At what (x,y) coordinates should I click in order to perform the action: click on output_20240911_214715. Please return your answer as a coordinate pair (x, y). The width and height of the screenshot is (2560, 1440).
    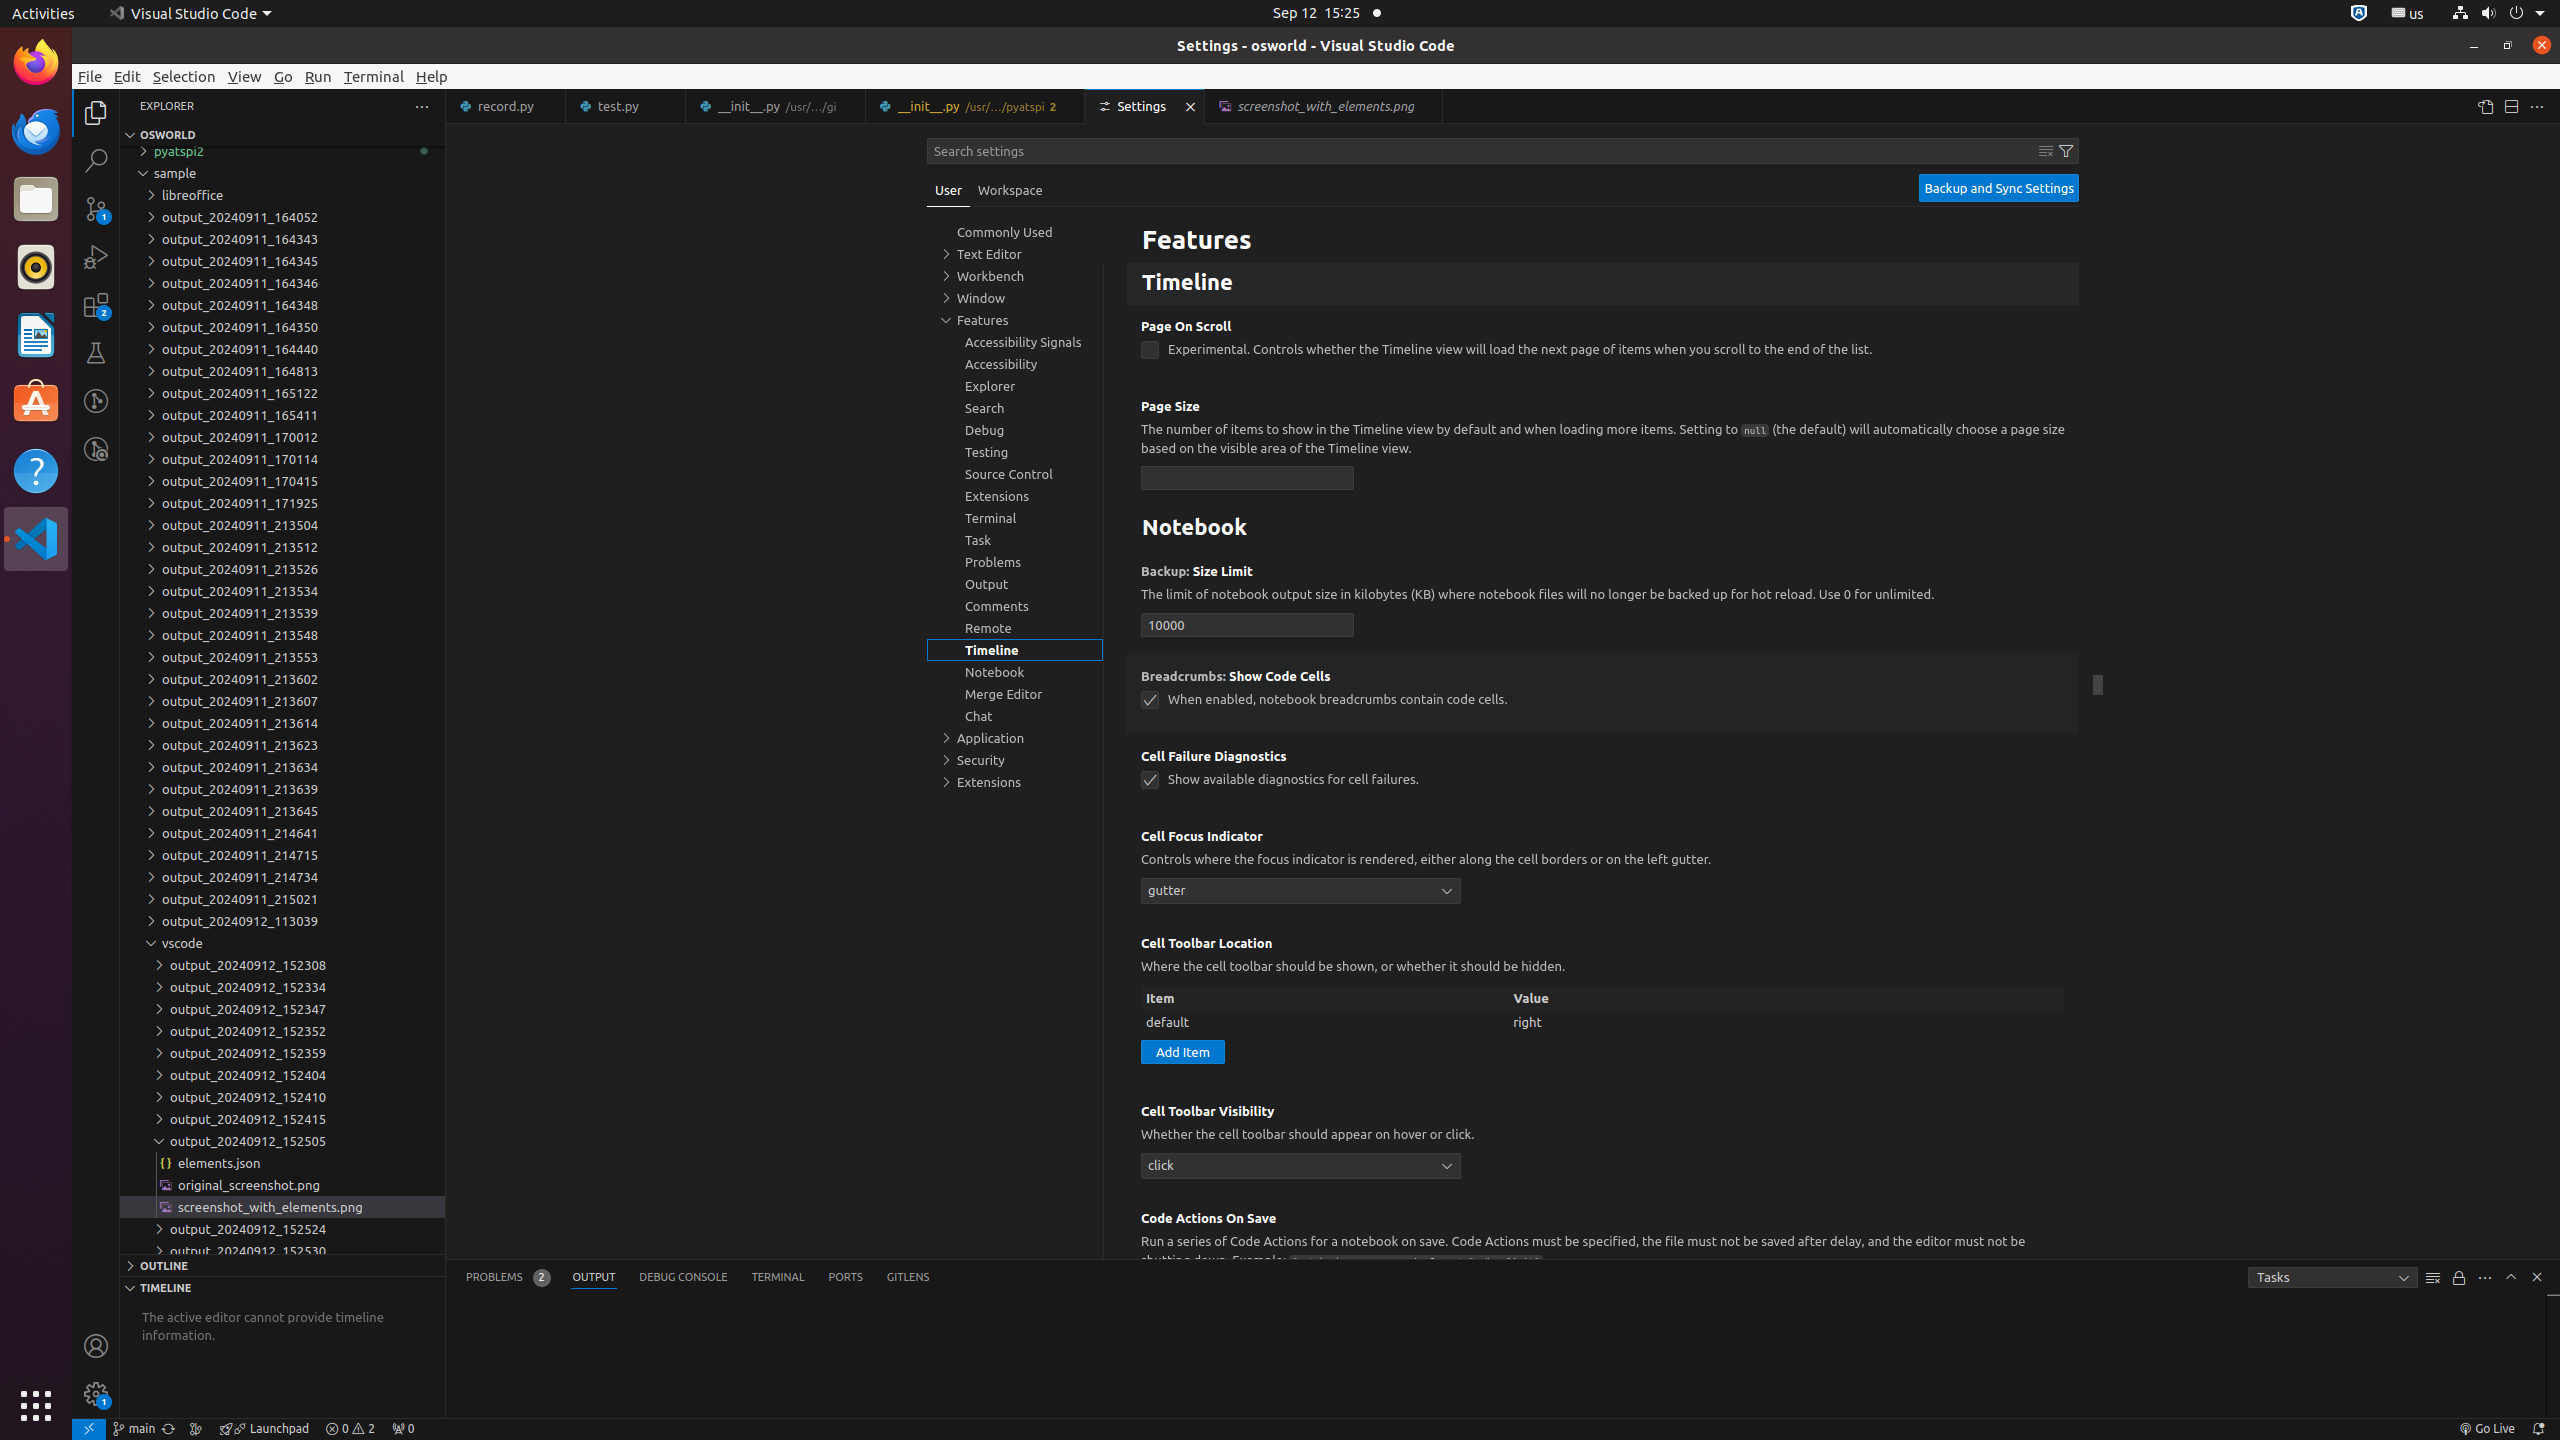
    Looking at the image, I should click on (282, 855).